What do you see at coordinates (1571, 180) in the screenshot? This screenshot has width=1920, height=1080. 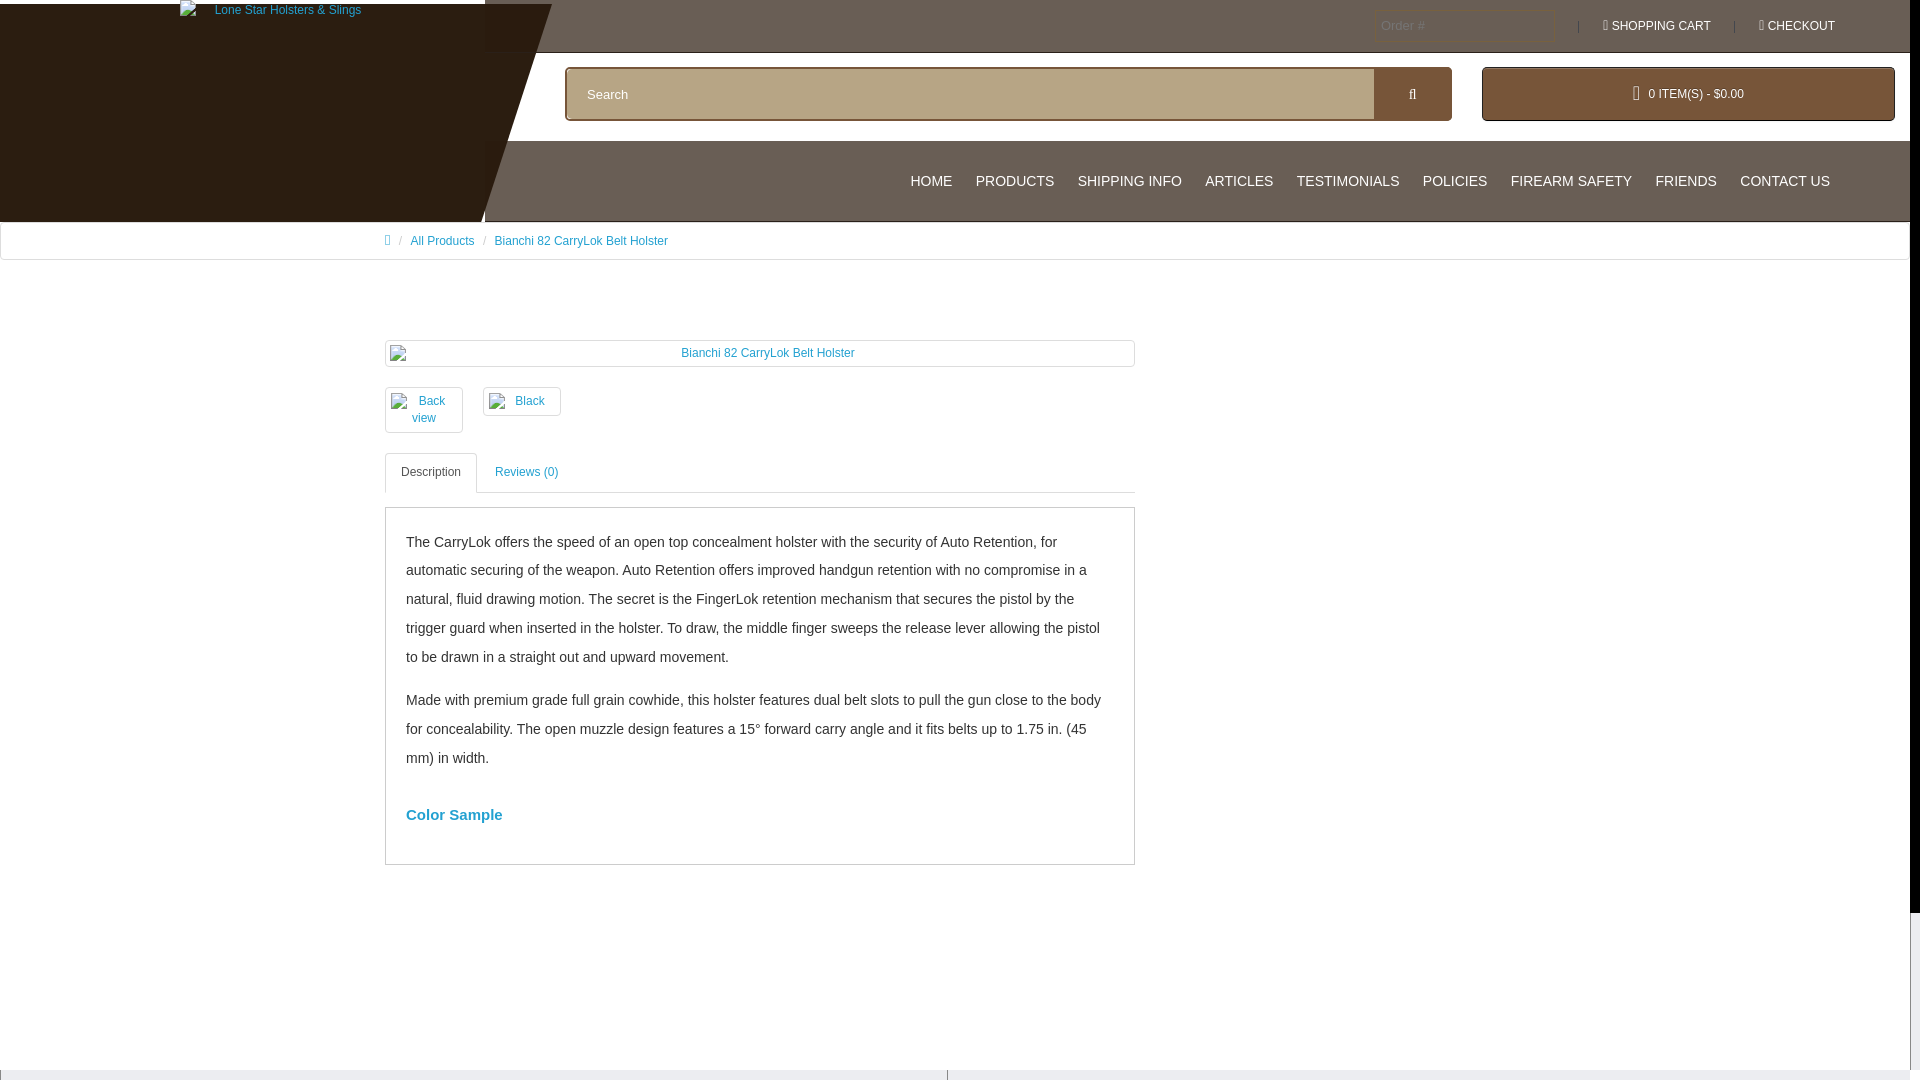 I see `FIREARM SAFETY` at bounding box center [1571, 180].